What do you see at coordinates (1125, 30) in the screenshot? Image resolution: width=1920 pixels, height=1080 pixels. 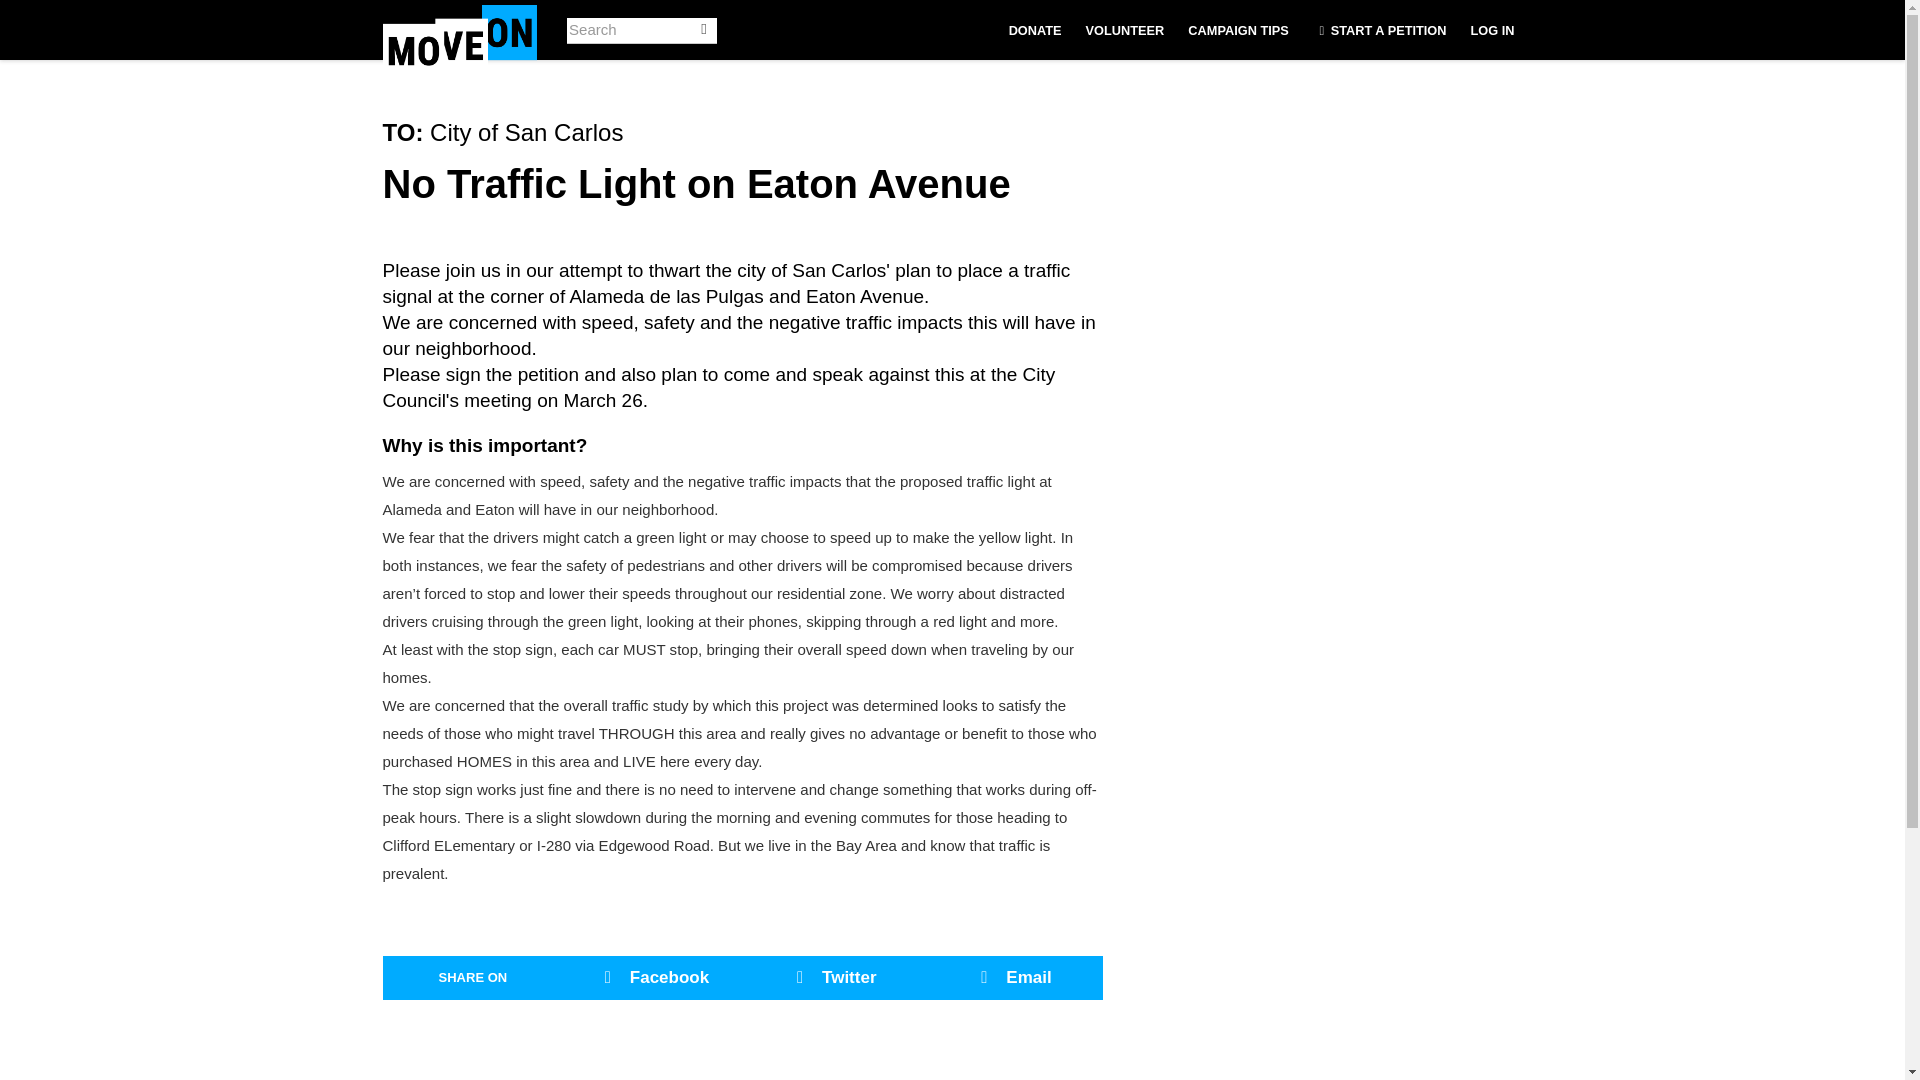 I see `VOLUNTEER` at bounding box center [1125, 30].